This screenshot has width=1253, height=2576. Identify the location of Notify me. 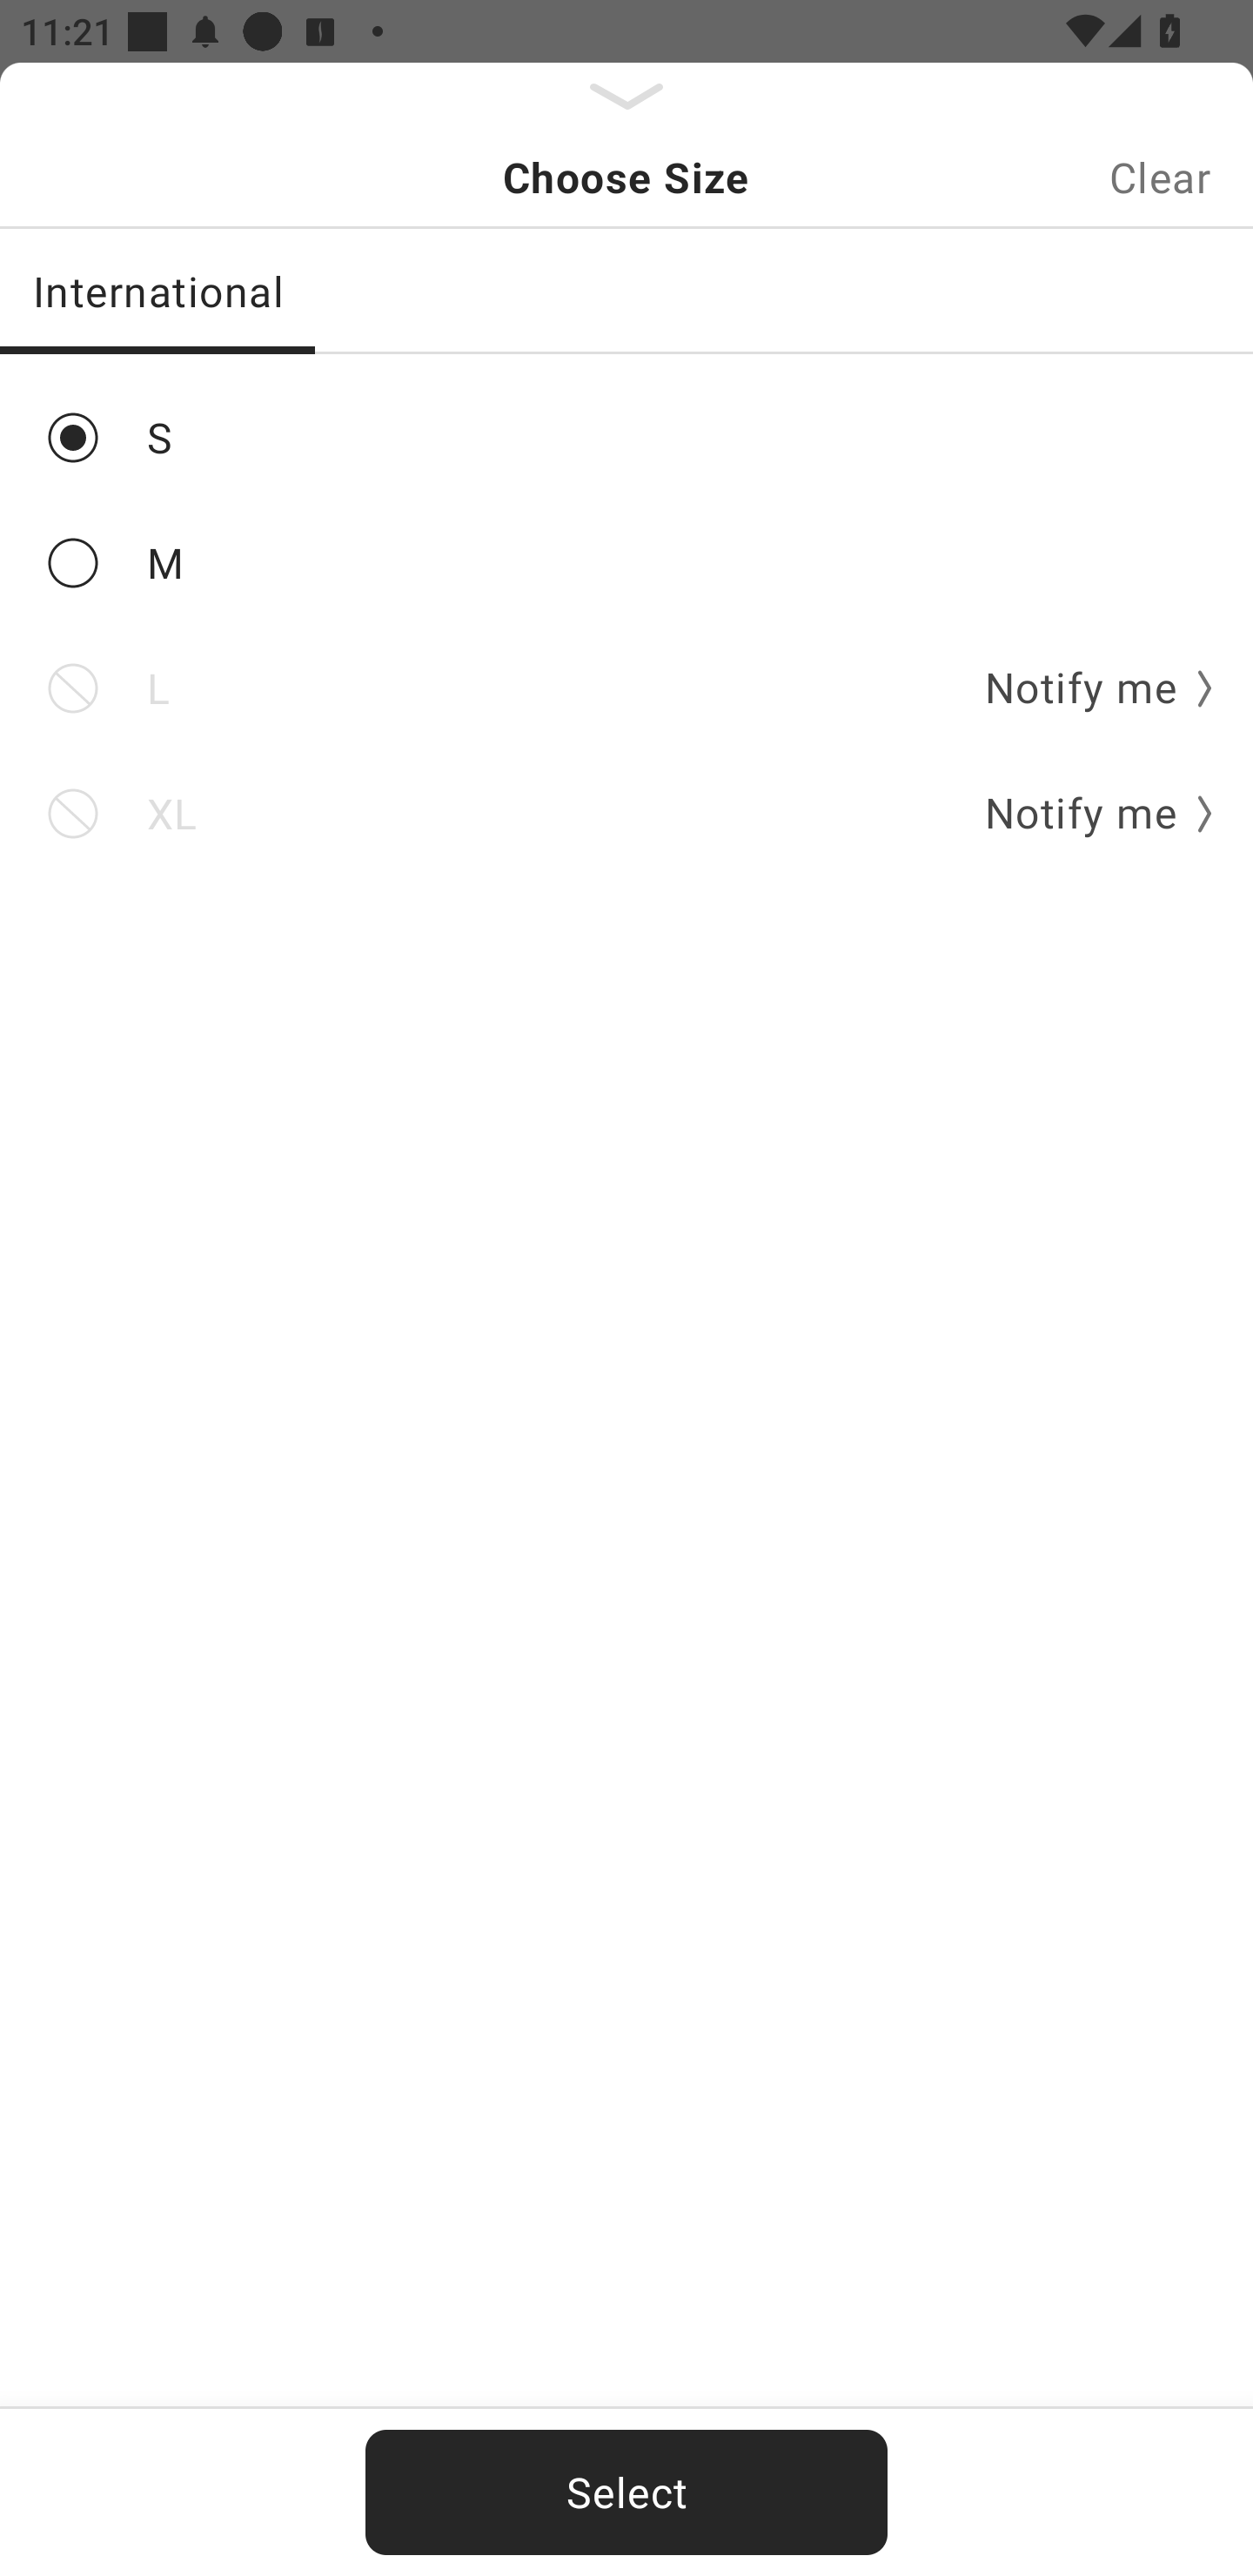
(1088, 689).